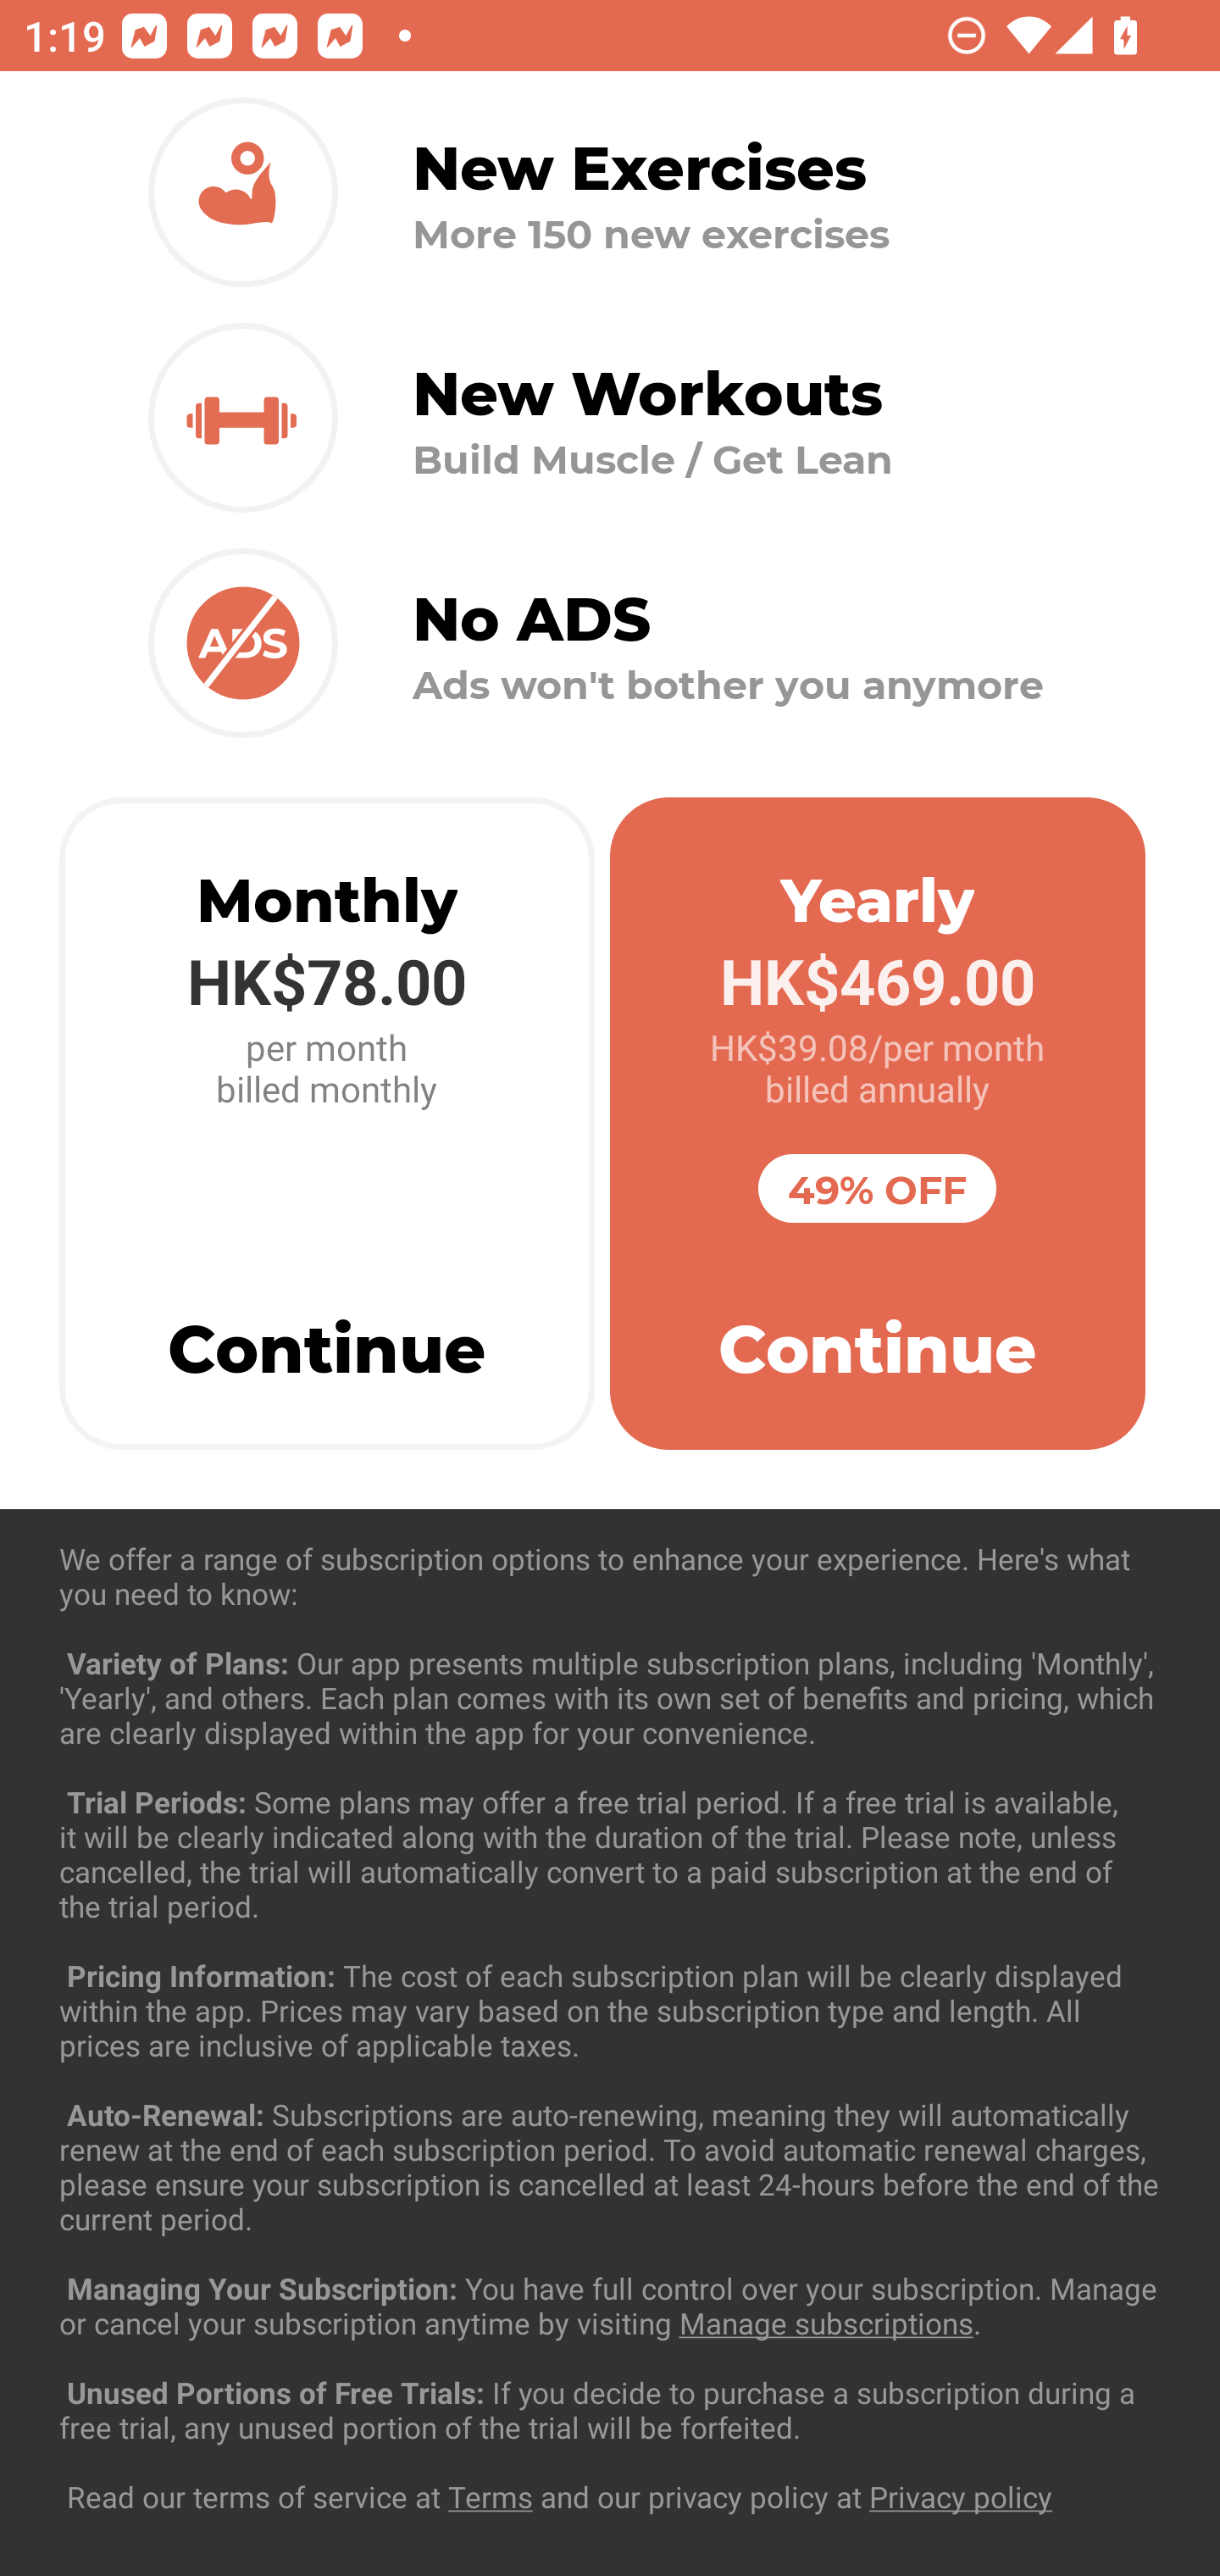 This screenshot has width=1220, height=2576. Describe the element at coordinates (610, 2024) in the screenshot. I see `Exercise Forearms 4 exercises` at that location.